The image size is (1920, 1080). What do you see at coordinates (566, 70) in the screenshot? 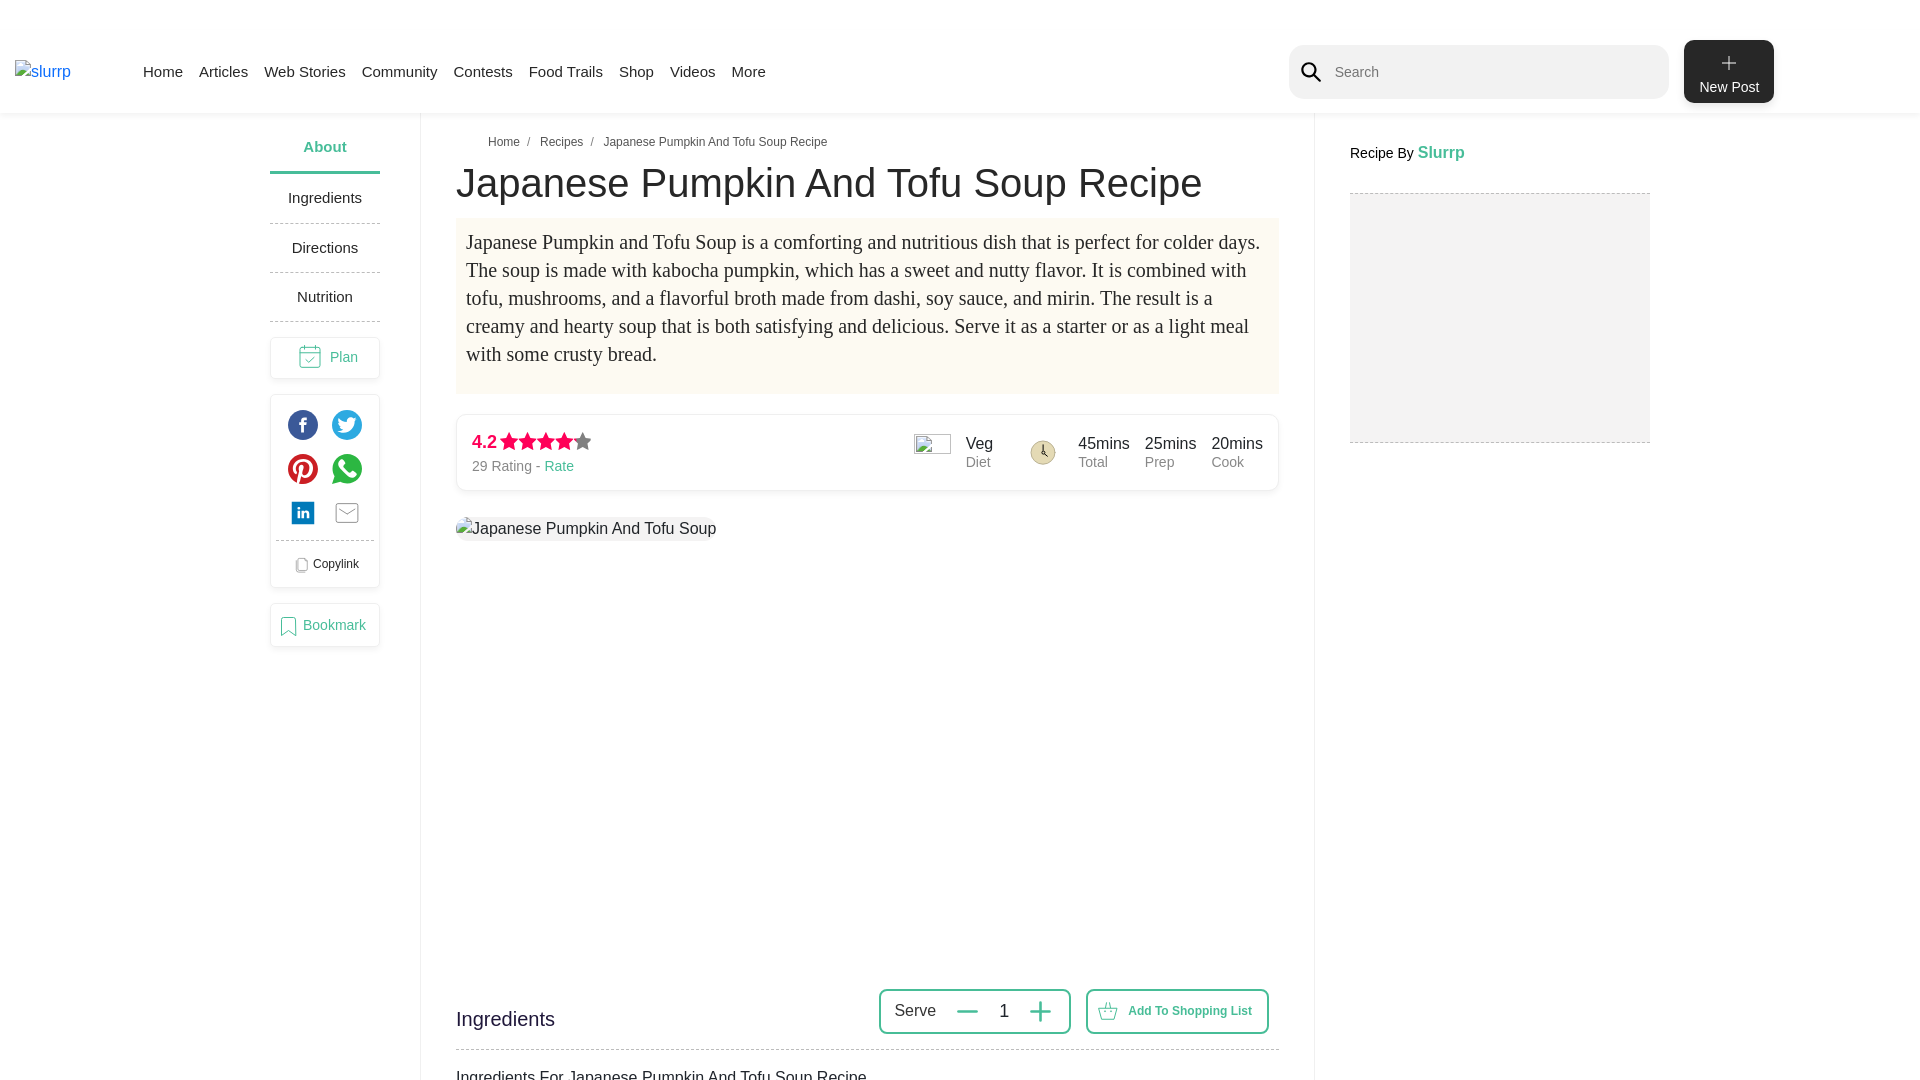
I see `Food Trails` at bounding box center [566, 70].